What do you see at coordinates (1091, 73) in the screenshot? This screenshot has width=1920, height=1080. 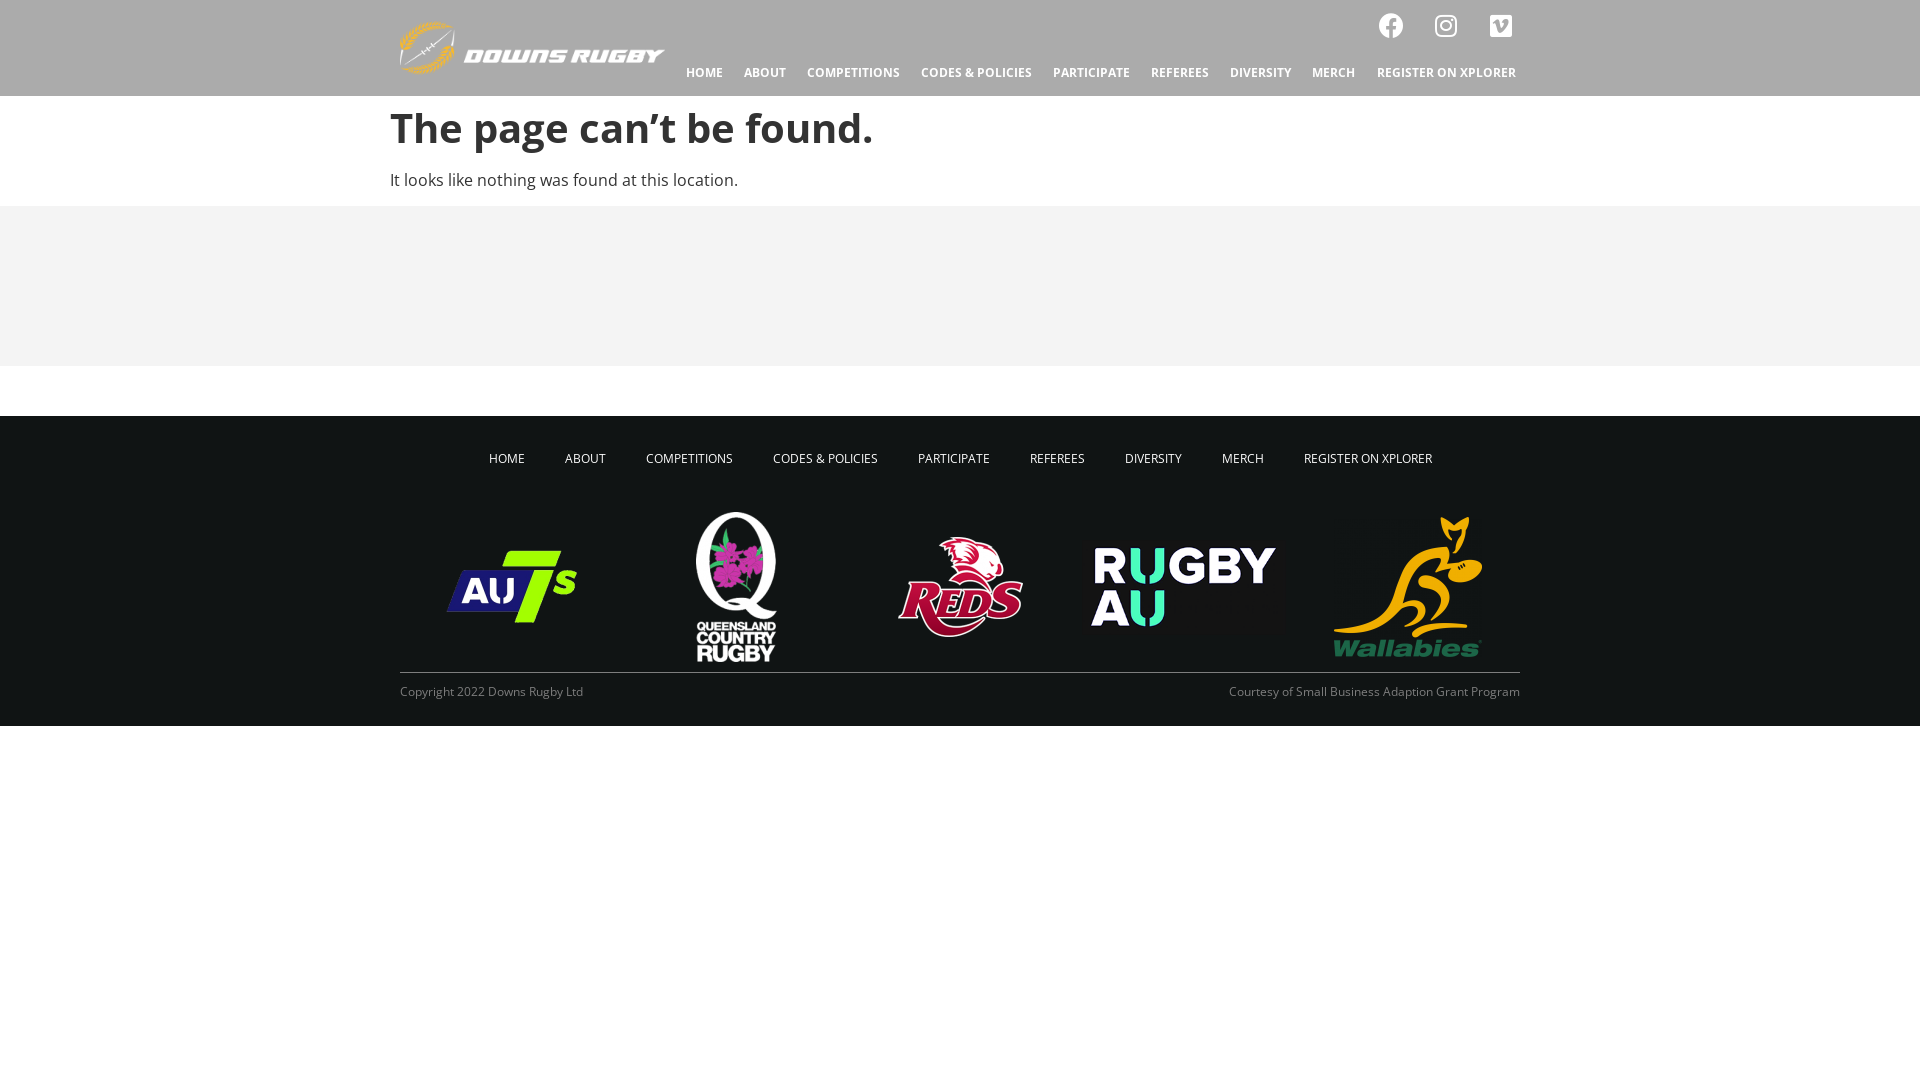 I see `PARTICIPATE` at bounding box center [1091, 73].